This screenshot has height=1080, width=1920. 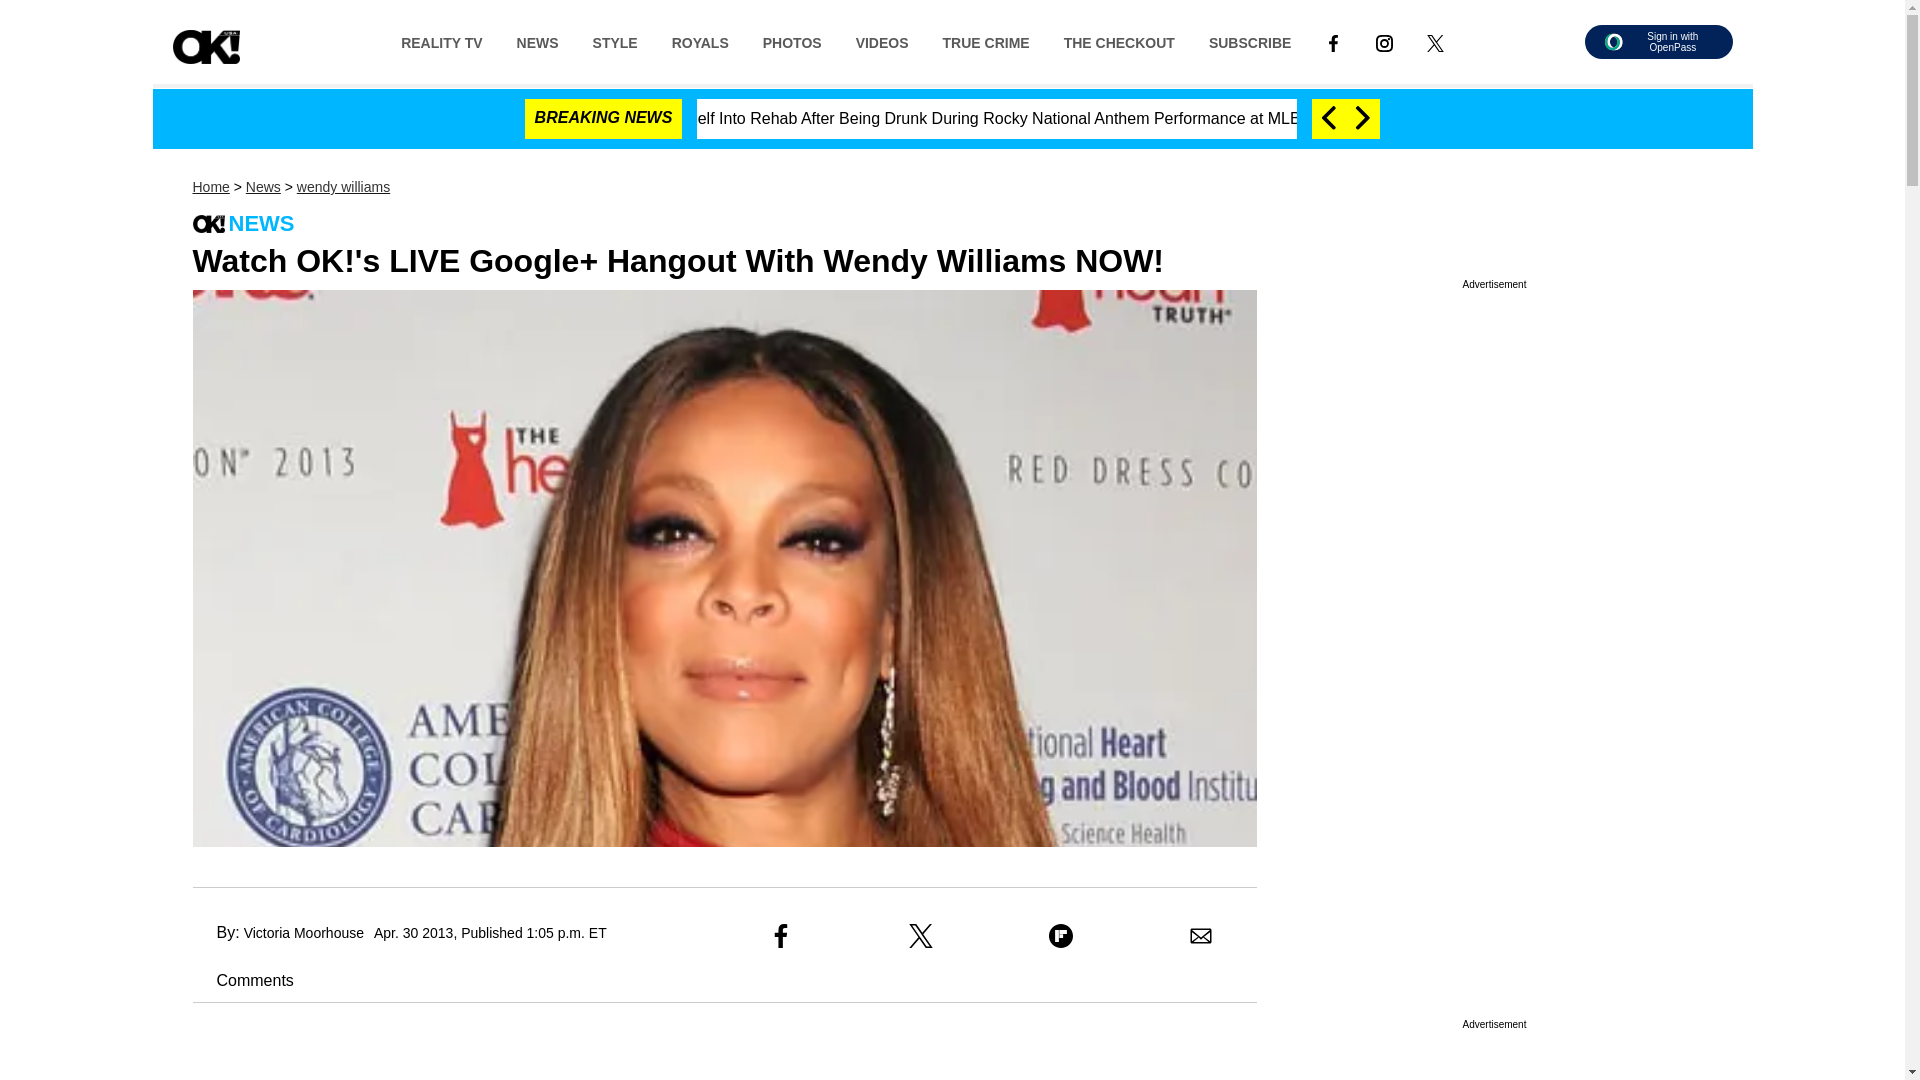 What do you see at coordinates (1060, 936) in the screenshot?
I see `Share to Flipboard` at bounding box center [1060, 936].